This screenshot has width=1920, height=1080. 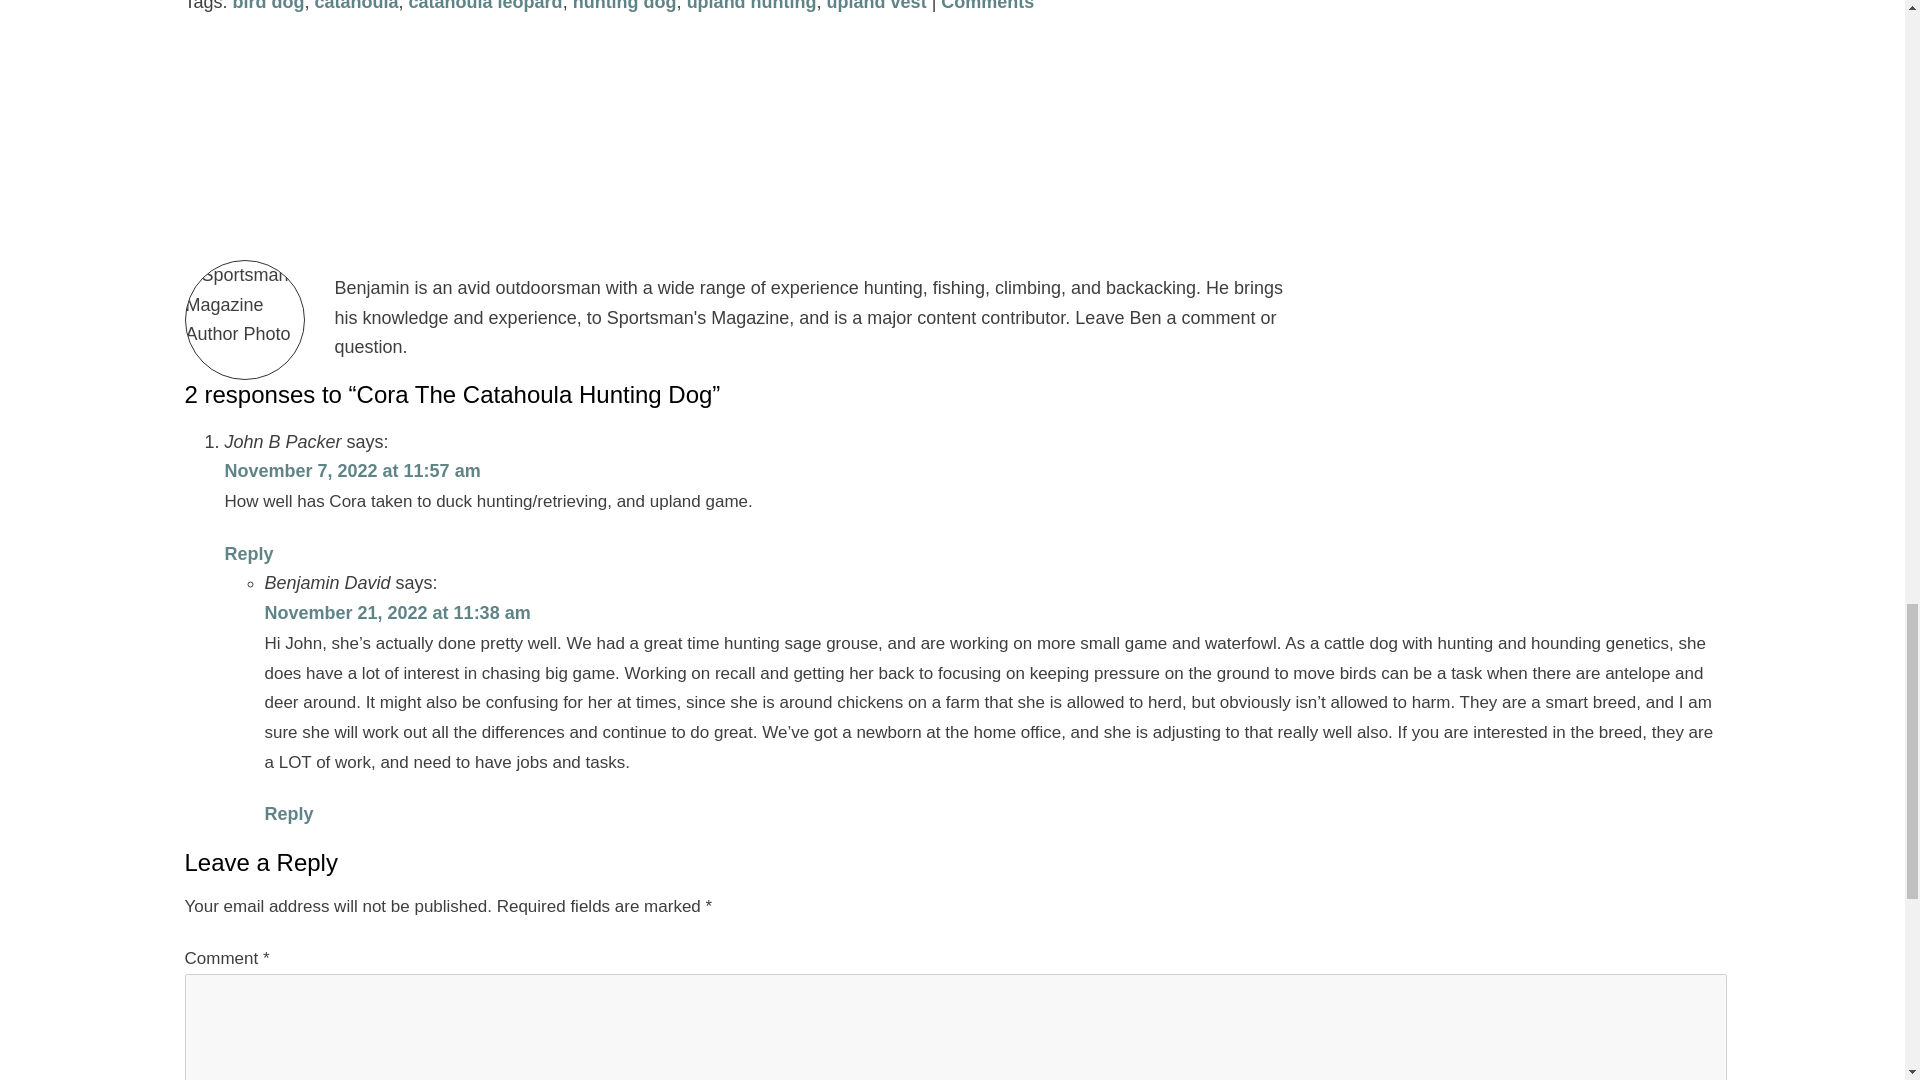 What do you see at coordinates (288, 814) in the screenshot?
I see `Reply` at bounding box center [288, 814].